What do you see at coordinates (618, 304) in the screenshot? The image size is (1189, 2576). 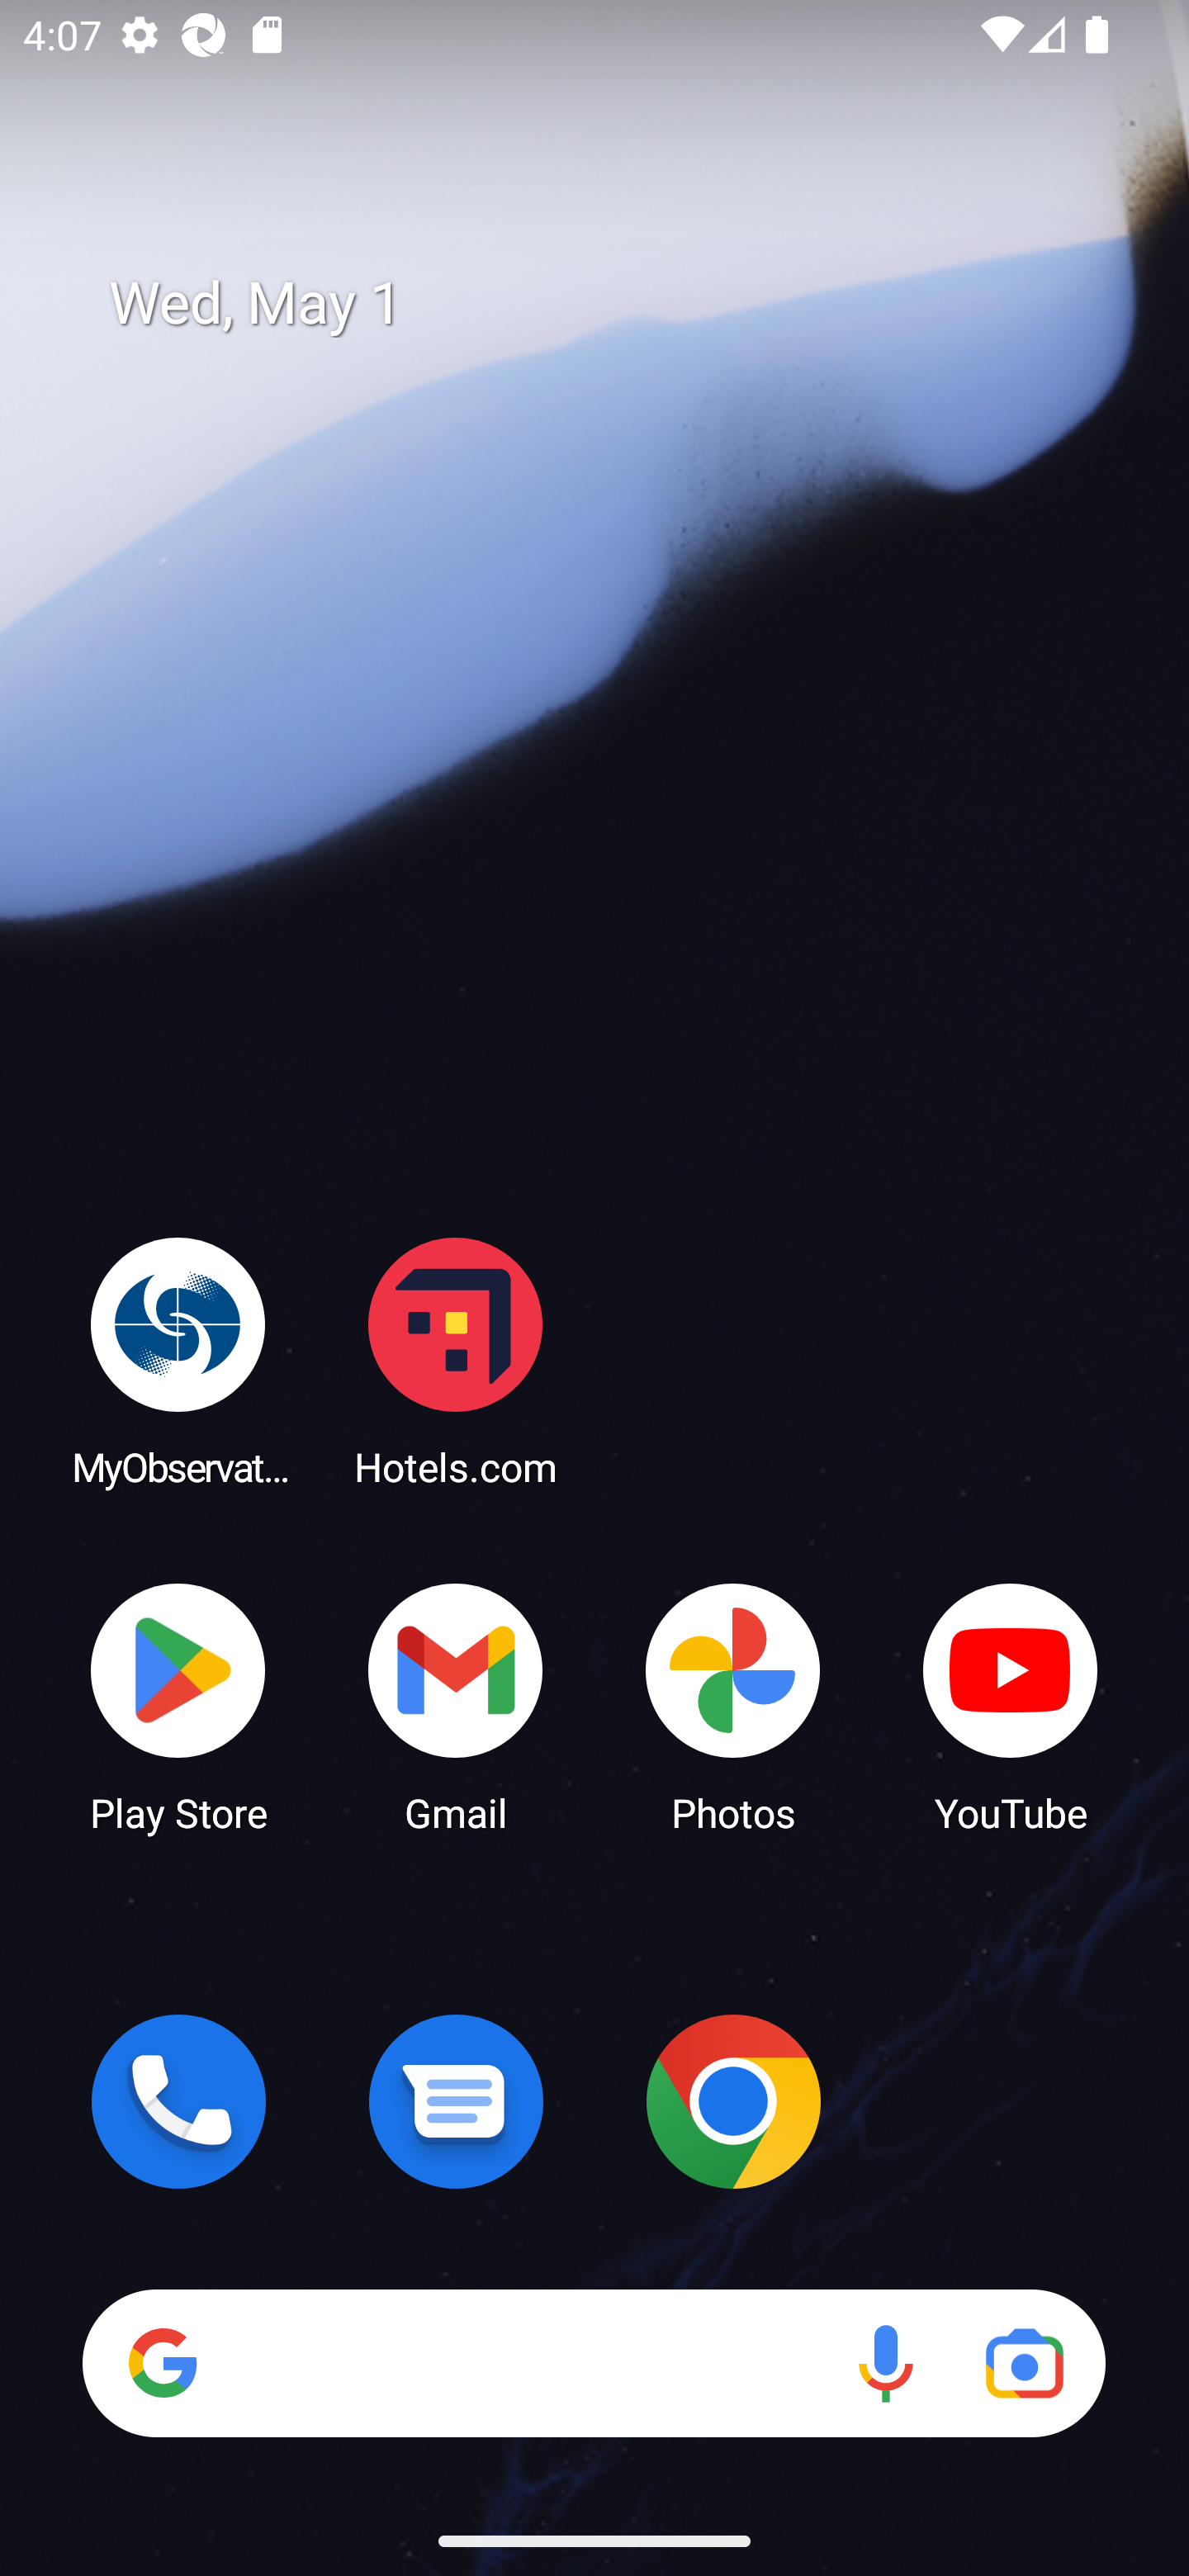 I see `Wed, May 1` at bounding box center [618, 304].